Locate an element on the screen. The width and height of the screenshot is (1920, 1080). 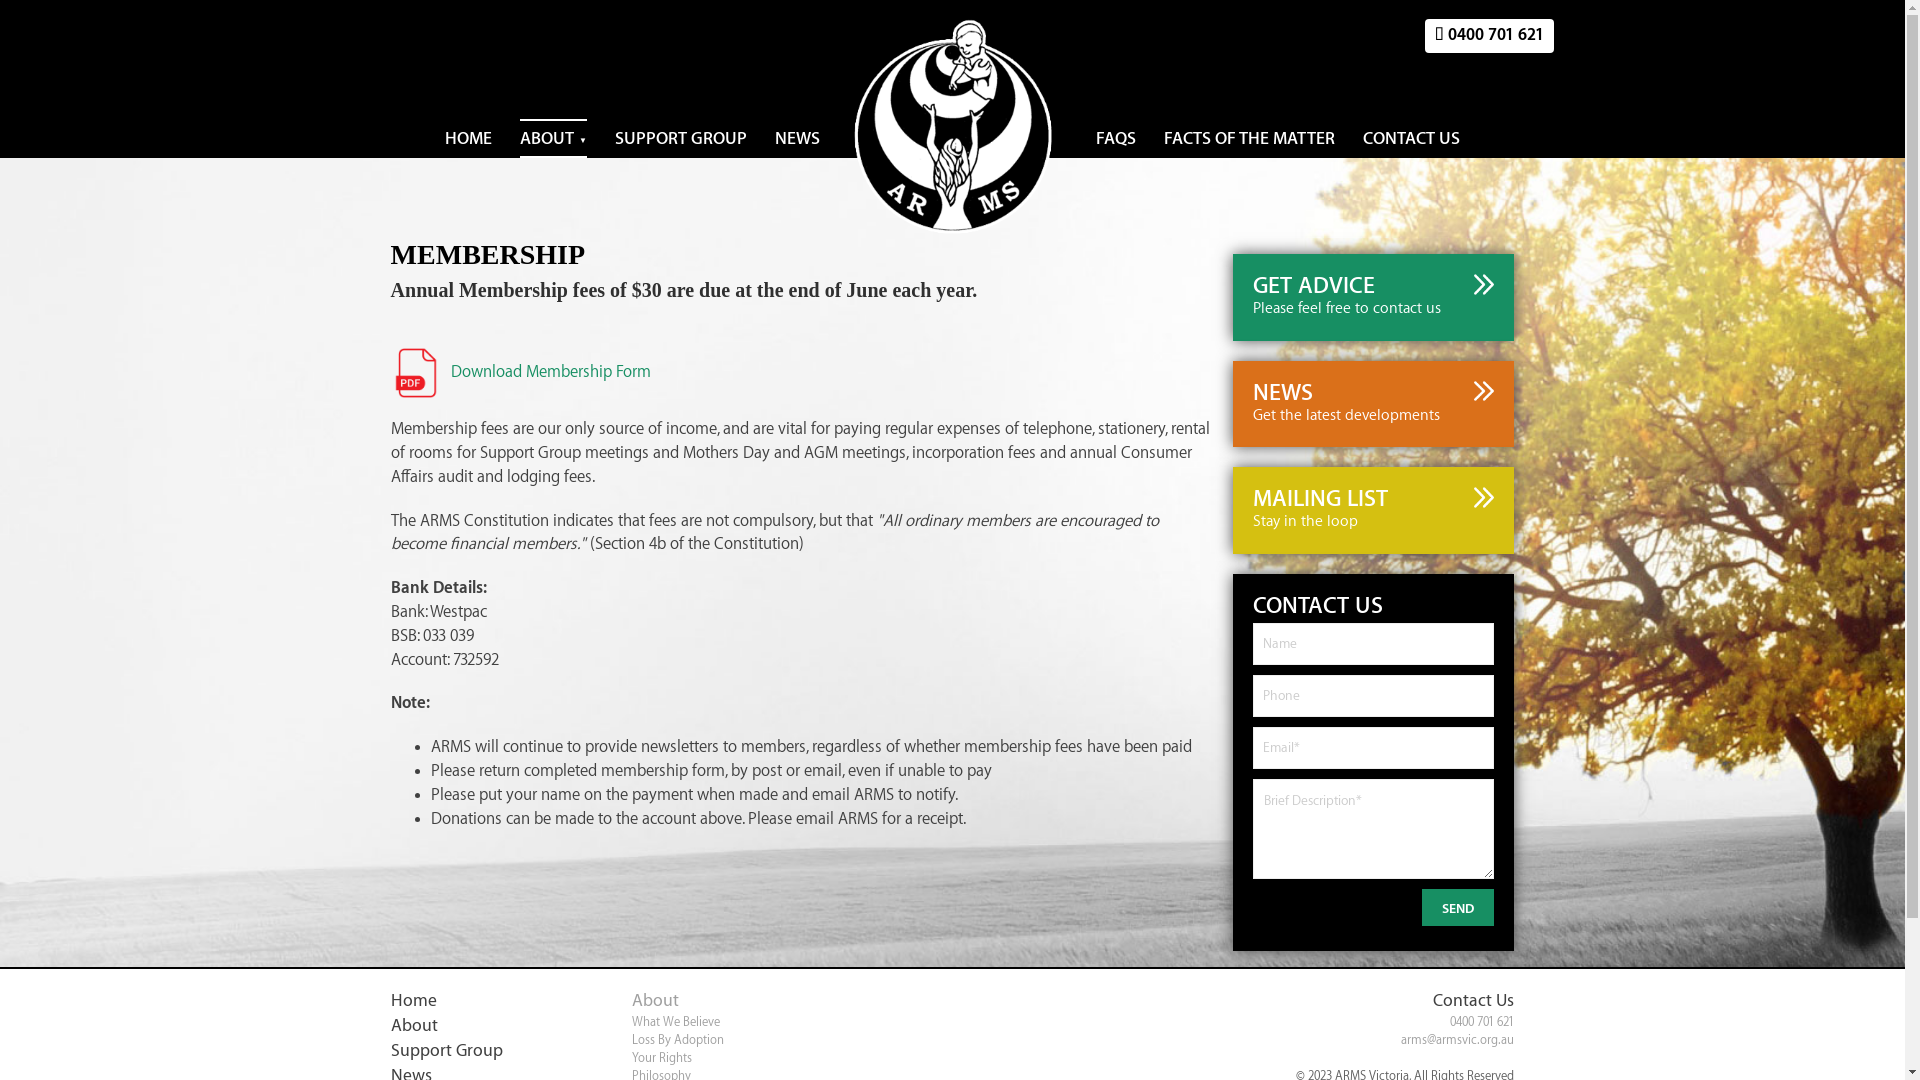
About is located at coordinates (486, 1026).